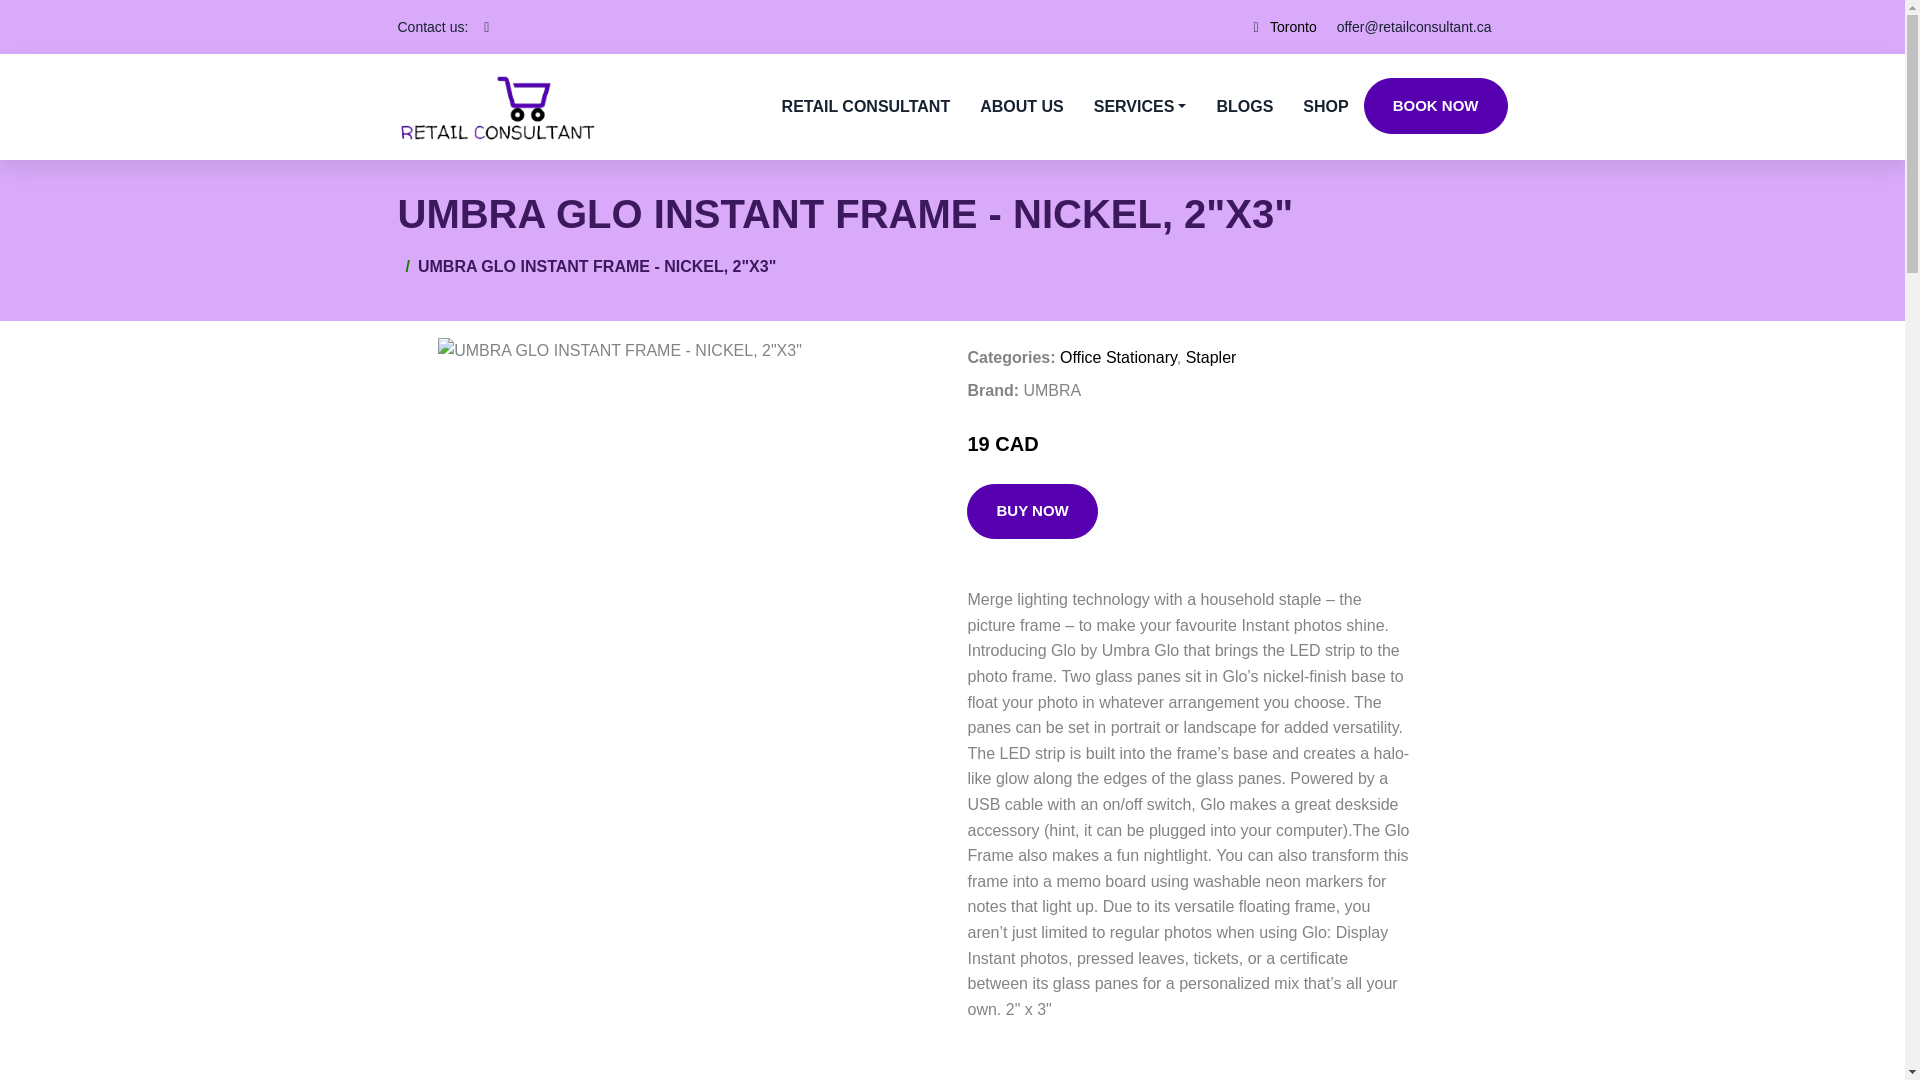 The image size is (1920, 1080). What do you see at coordinates (1032, 512) in the screenshot?
I see `BUY NOW` at bounding box center [1032, 512].